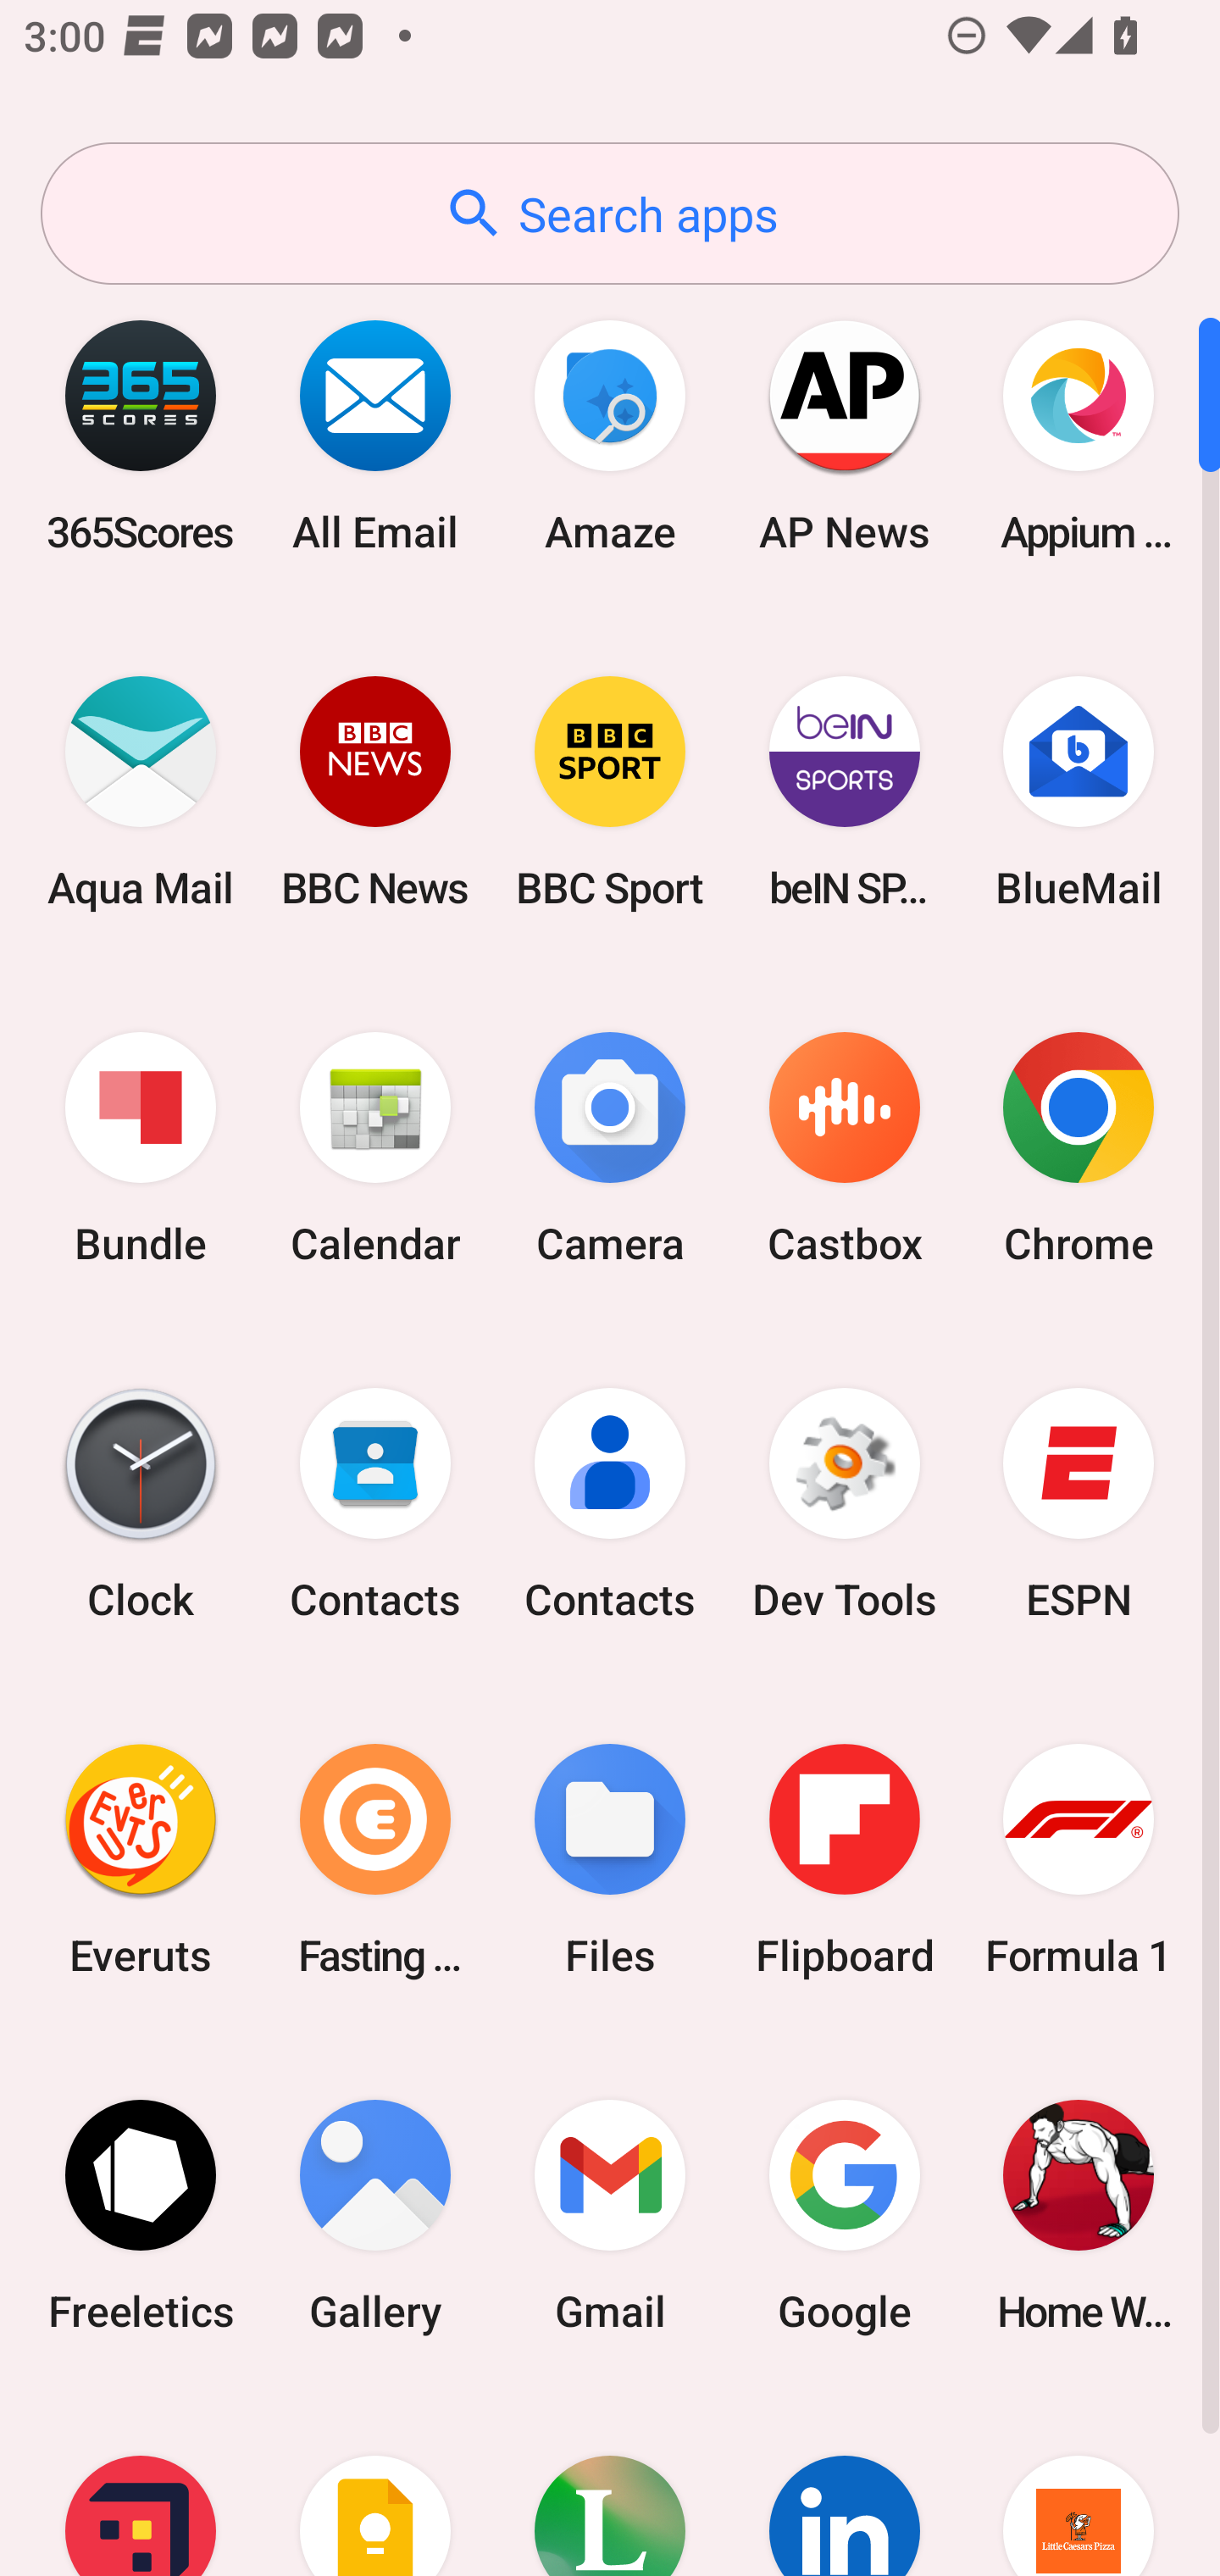 Image resolution: width=1220 pixels, height=2576 pixels. What do you see at coordinates (141, 2484) in the screenshot?
I see `Hotels.com` at bounding box center [141, 2484].